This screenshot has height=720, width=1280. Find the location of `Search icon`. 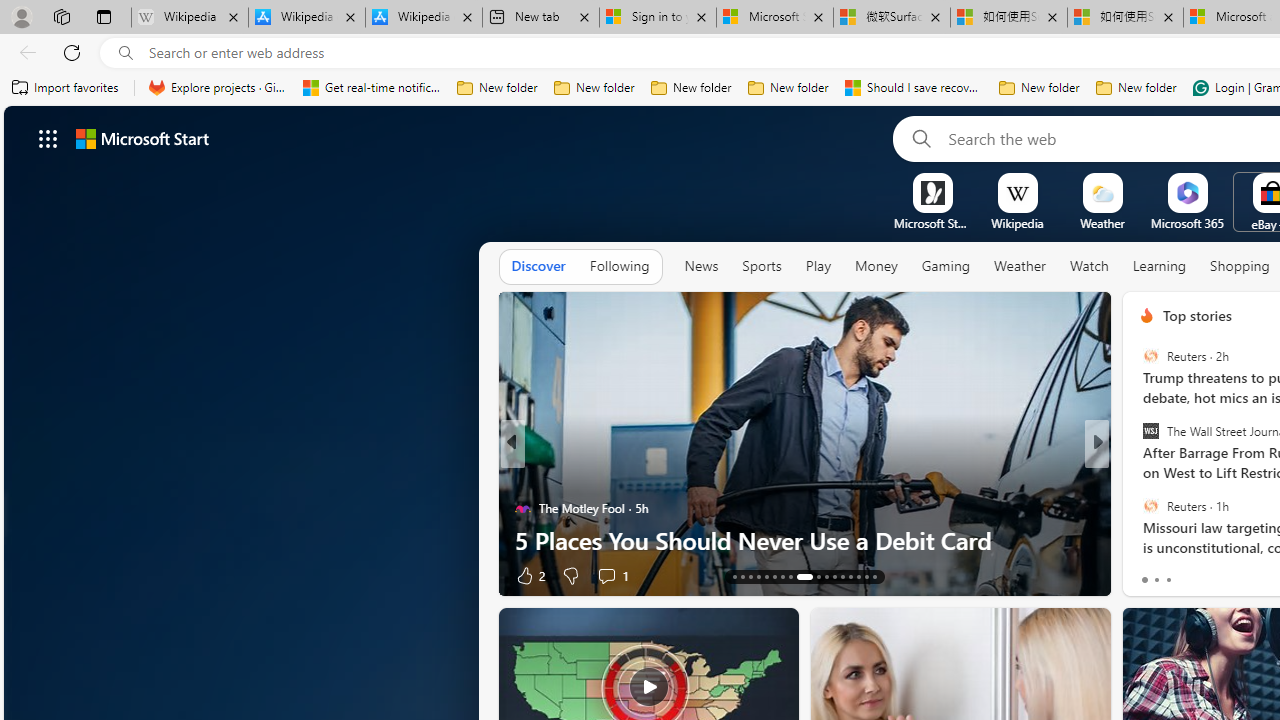

Search icon is located at coordinates (126, 53).